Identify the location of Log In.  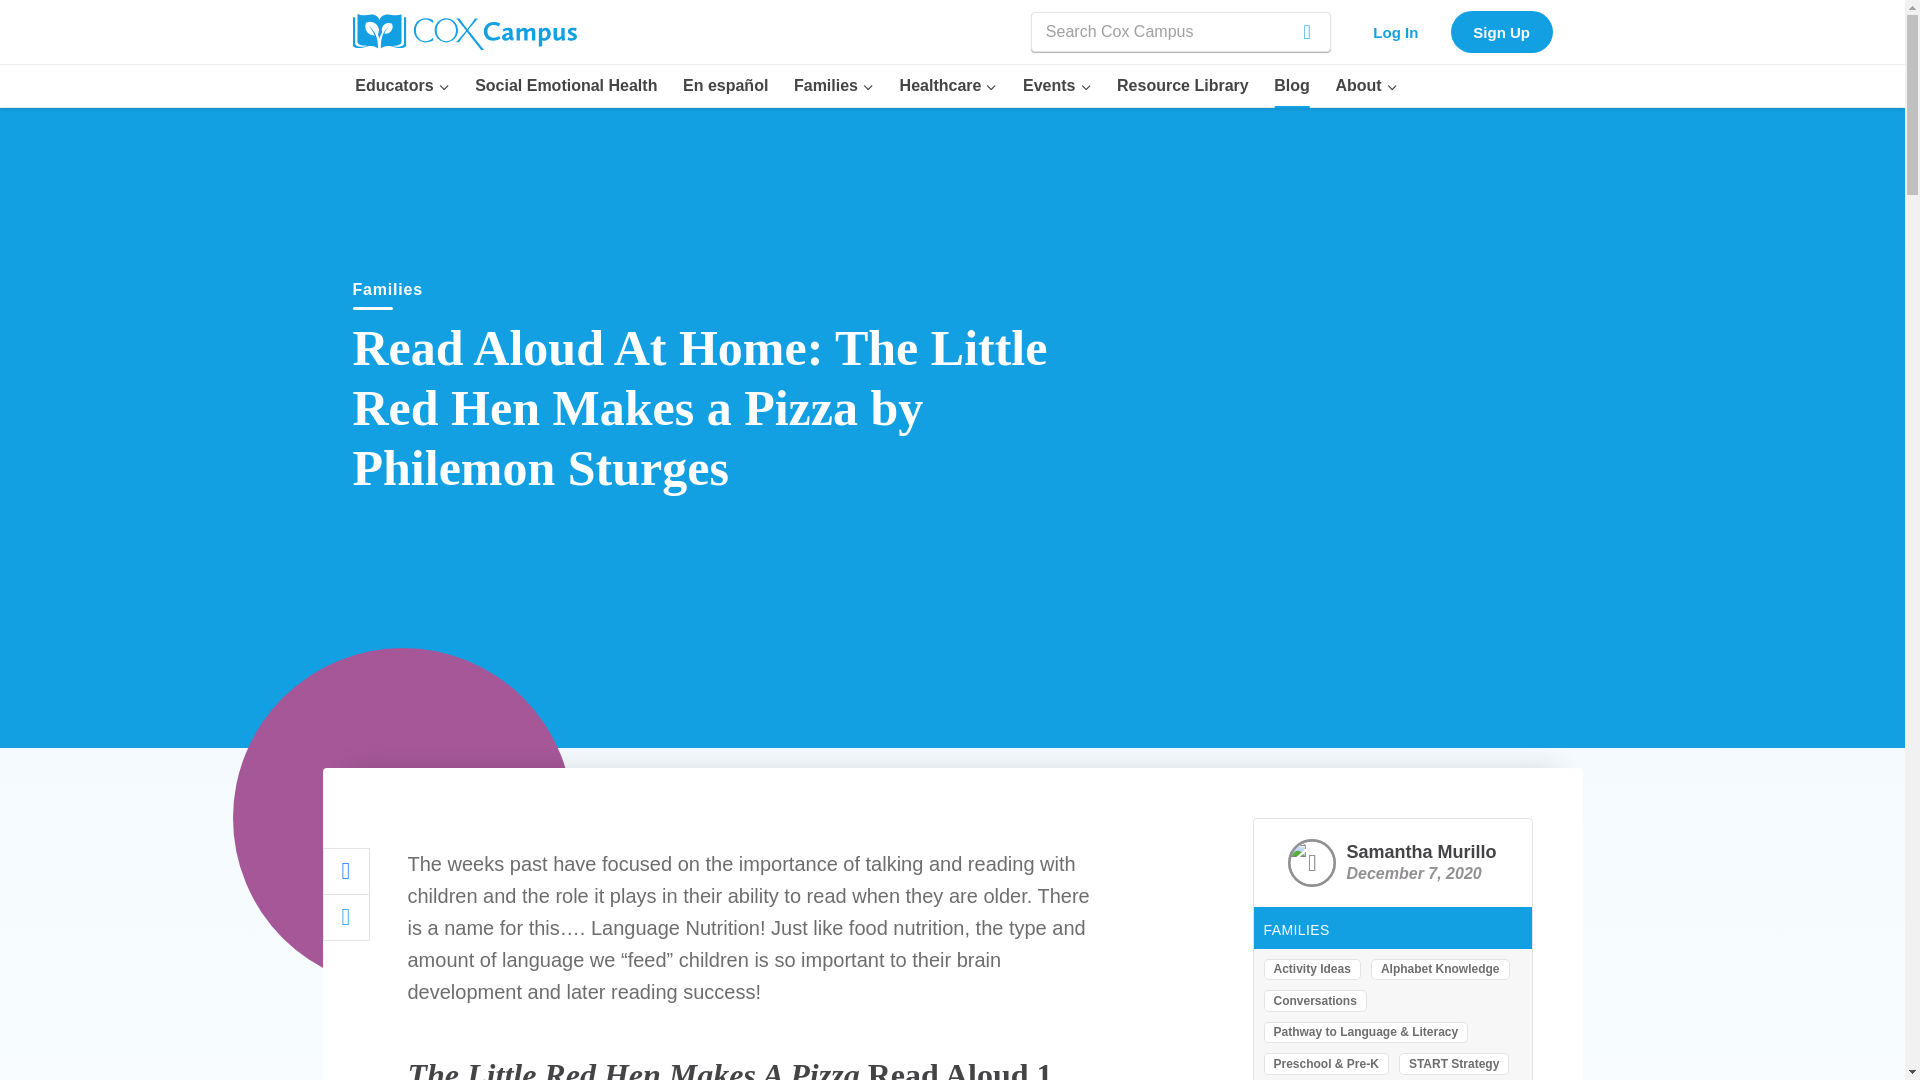
(1396, 30).